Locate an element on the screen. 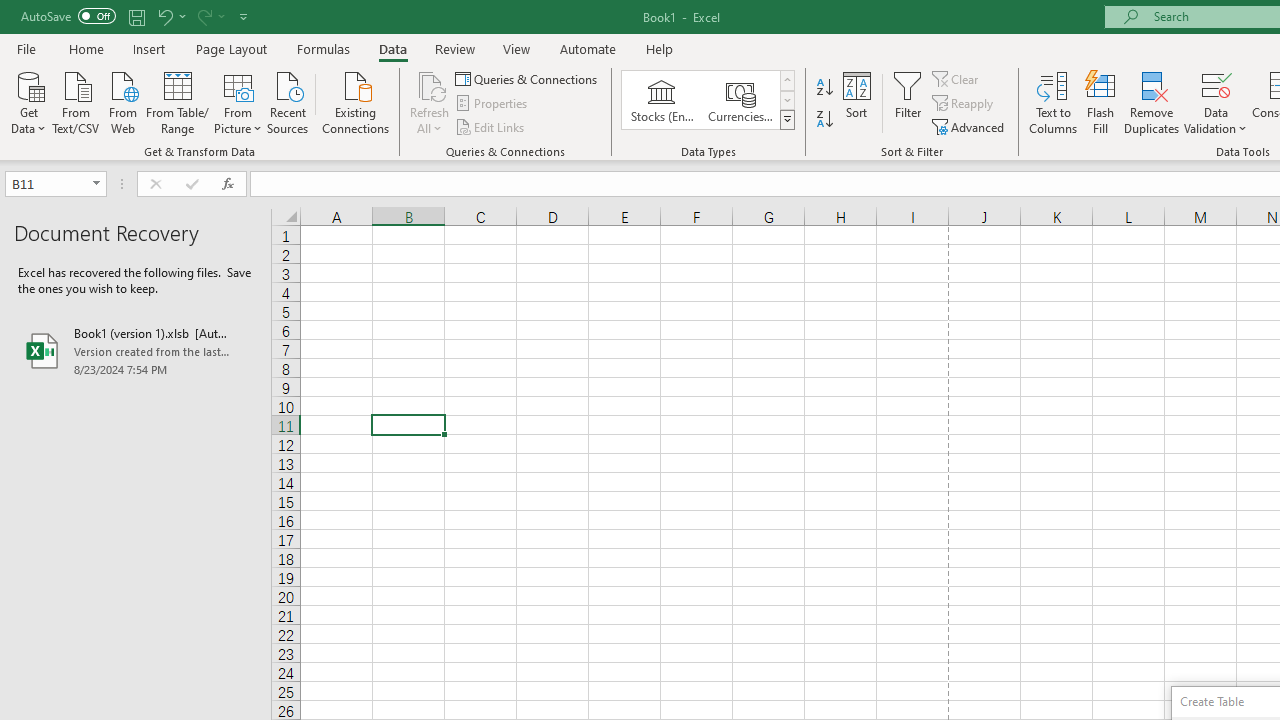 This screenshot has width=1280, height=720. Remove Duplicates is located at coordinates (1152, 102).